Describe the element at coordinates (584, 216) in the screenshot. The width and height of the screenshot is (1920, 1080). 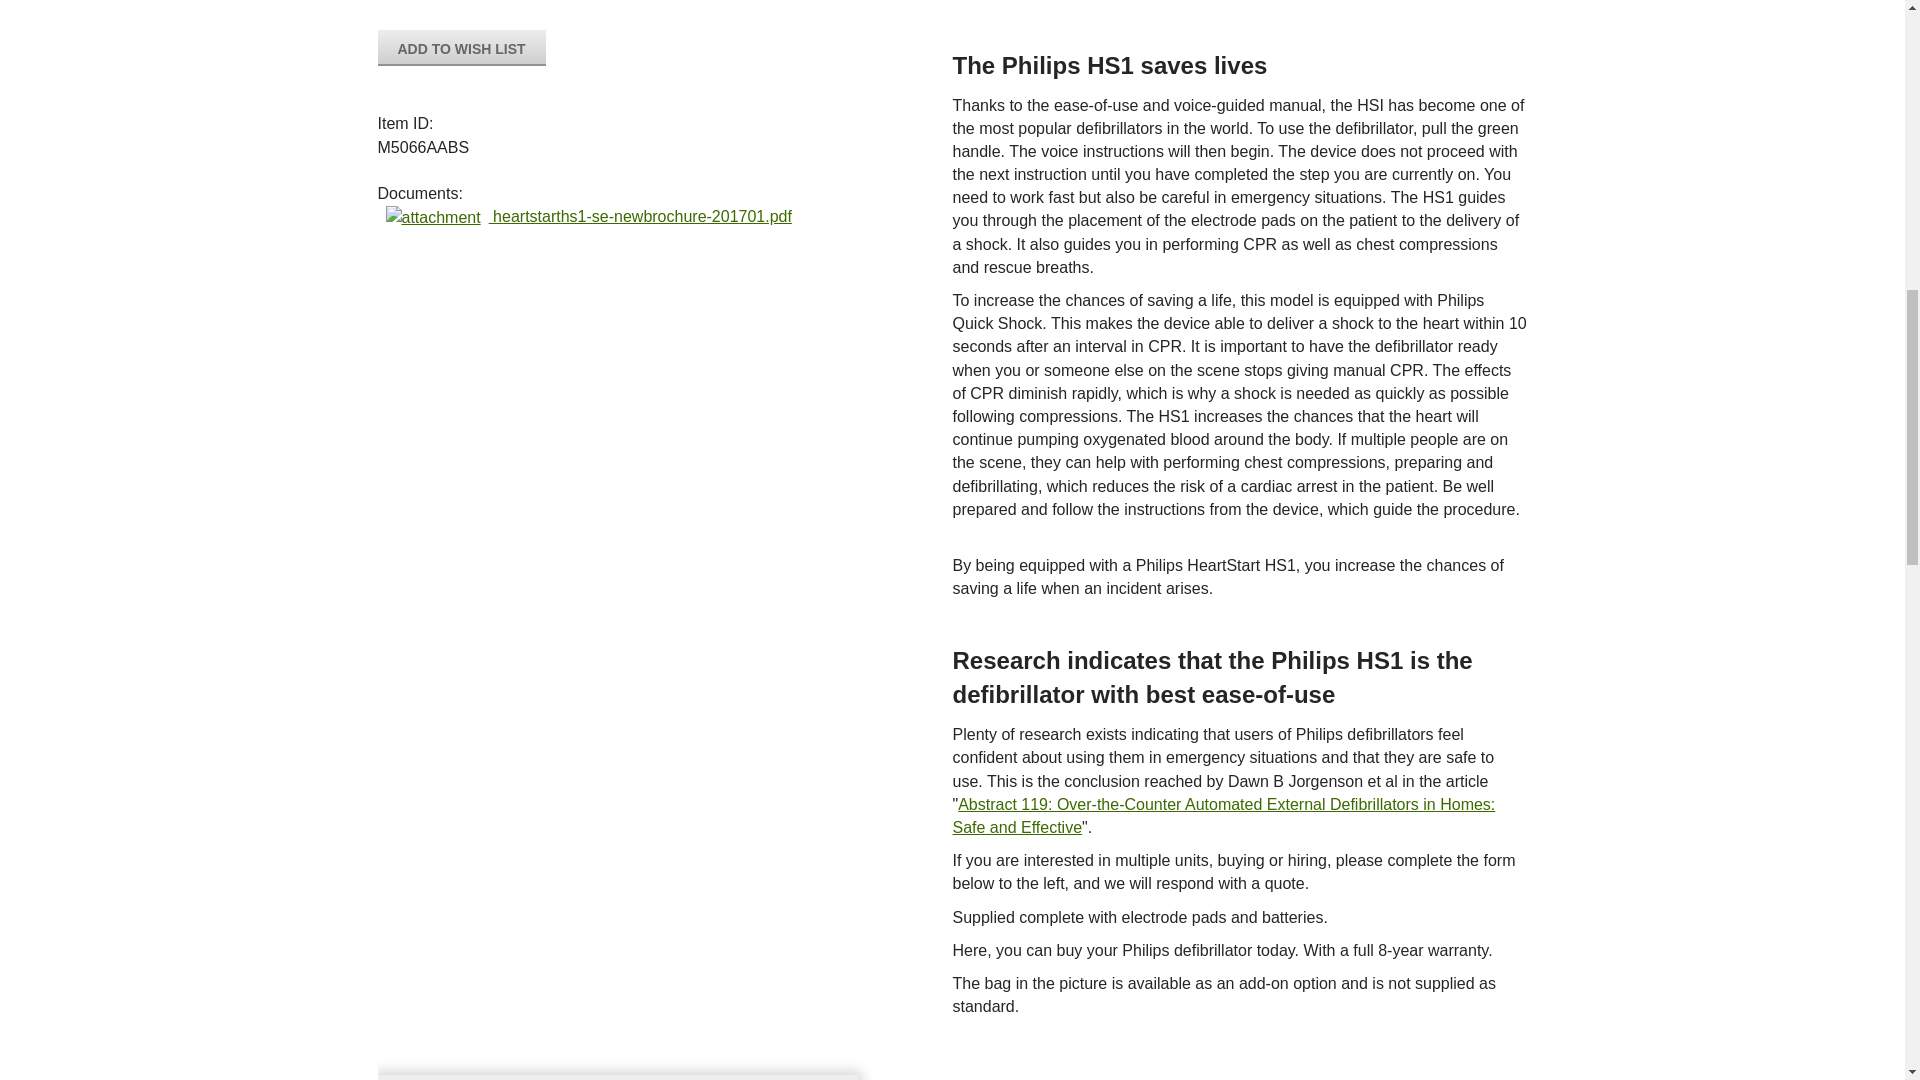
I see `heartstarths1-se-newbrochure-201701.pdf` at that location.